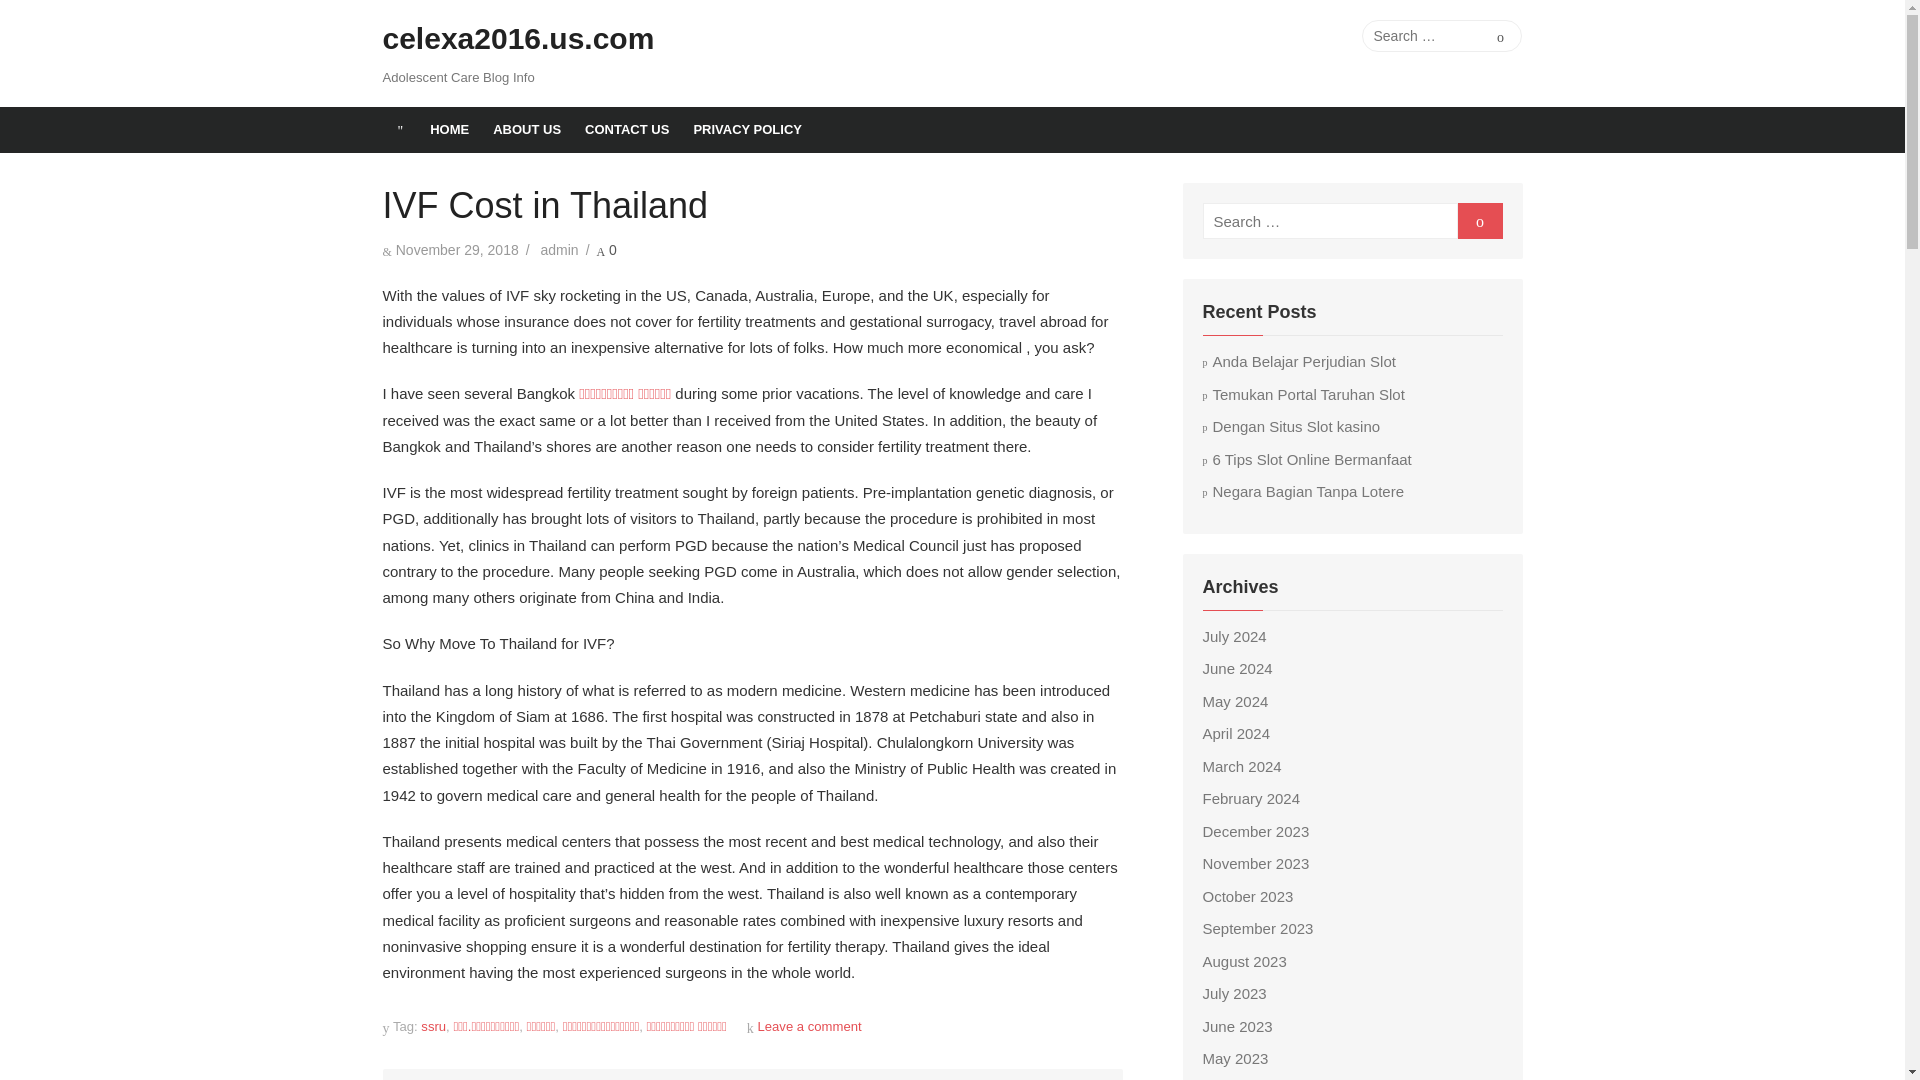 This screenshot has height=1080, width=1920. What do you see at coordinates (1233, 636) in the screenshot?
I see `July 2024` at bounding box center [1233, 636].